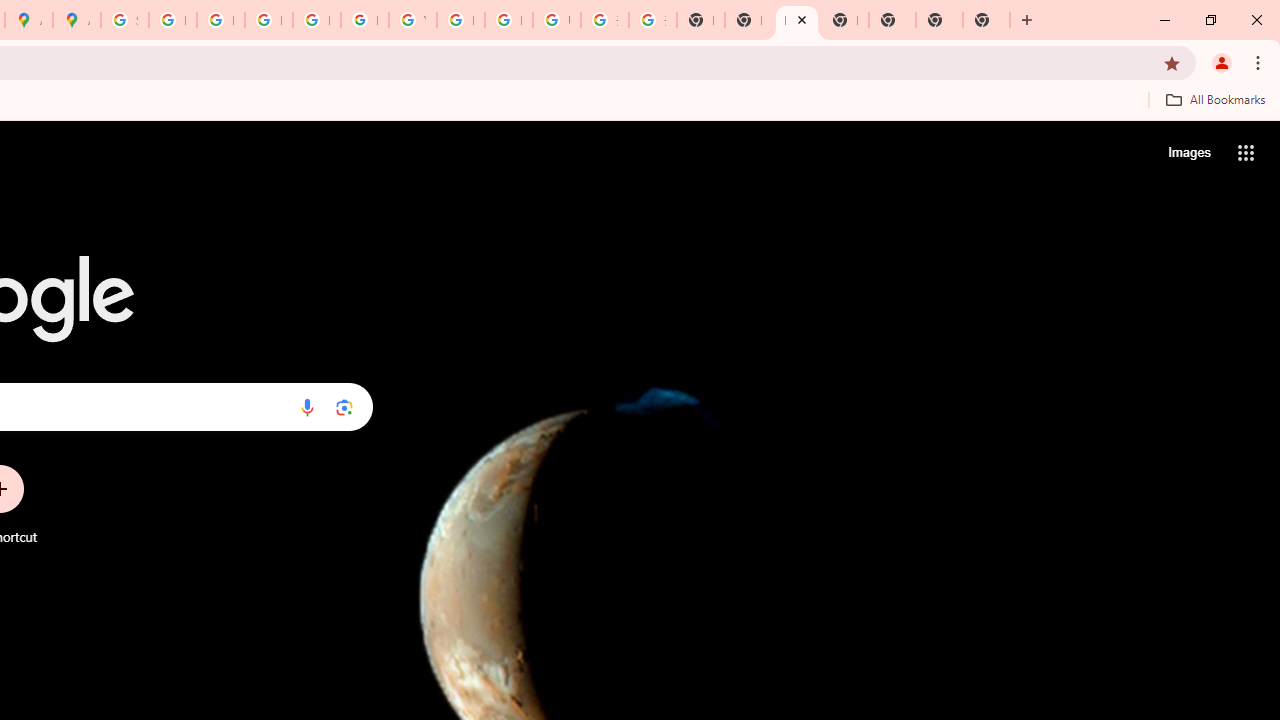 The width and height of the screenshot is (1280, 720). Describe the element at coordinates (220, 20) in the screenshot. I see `Privacy Help Center - Policies Help` at that location.